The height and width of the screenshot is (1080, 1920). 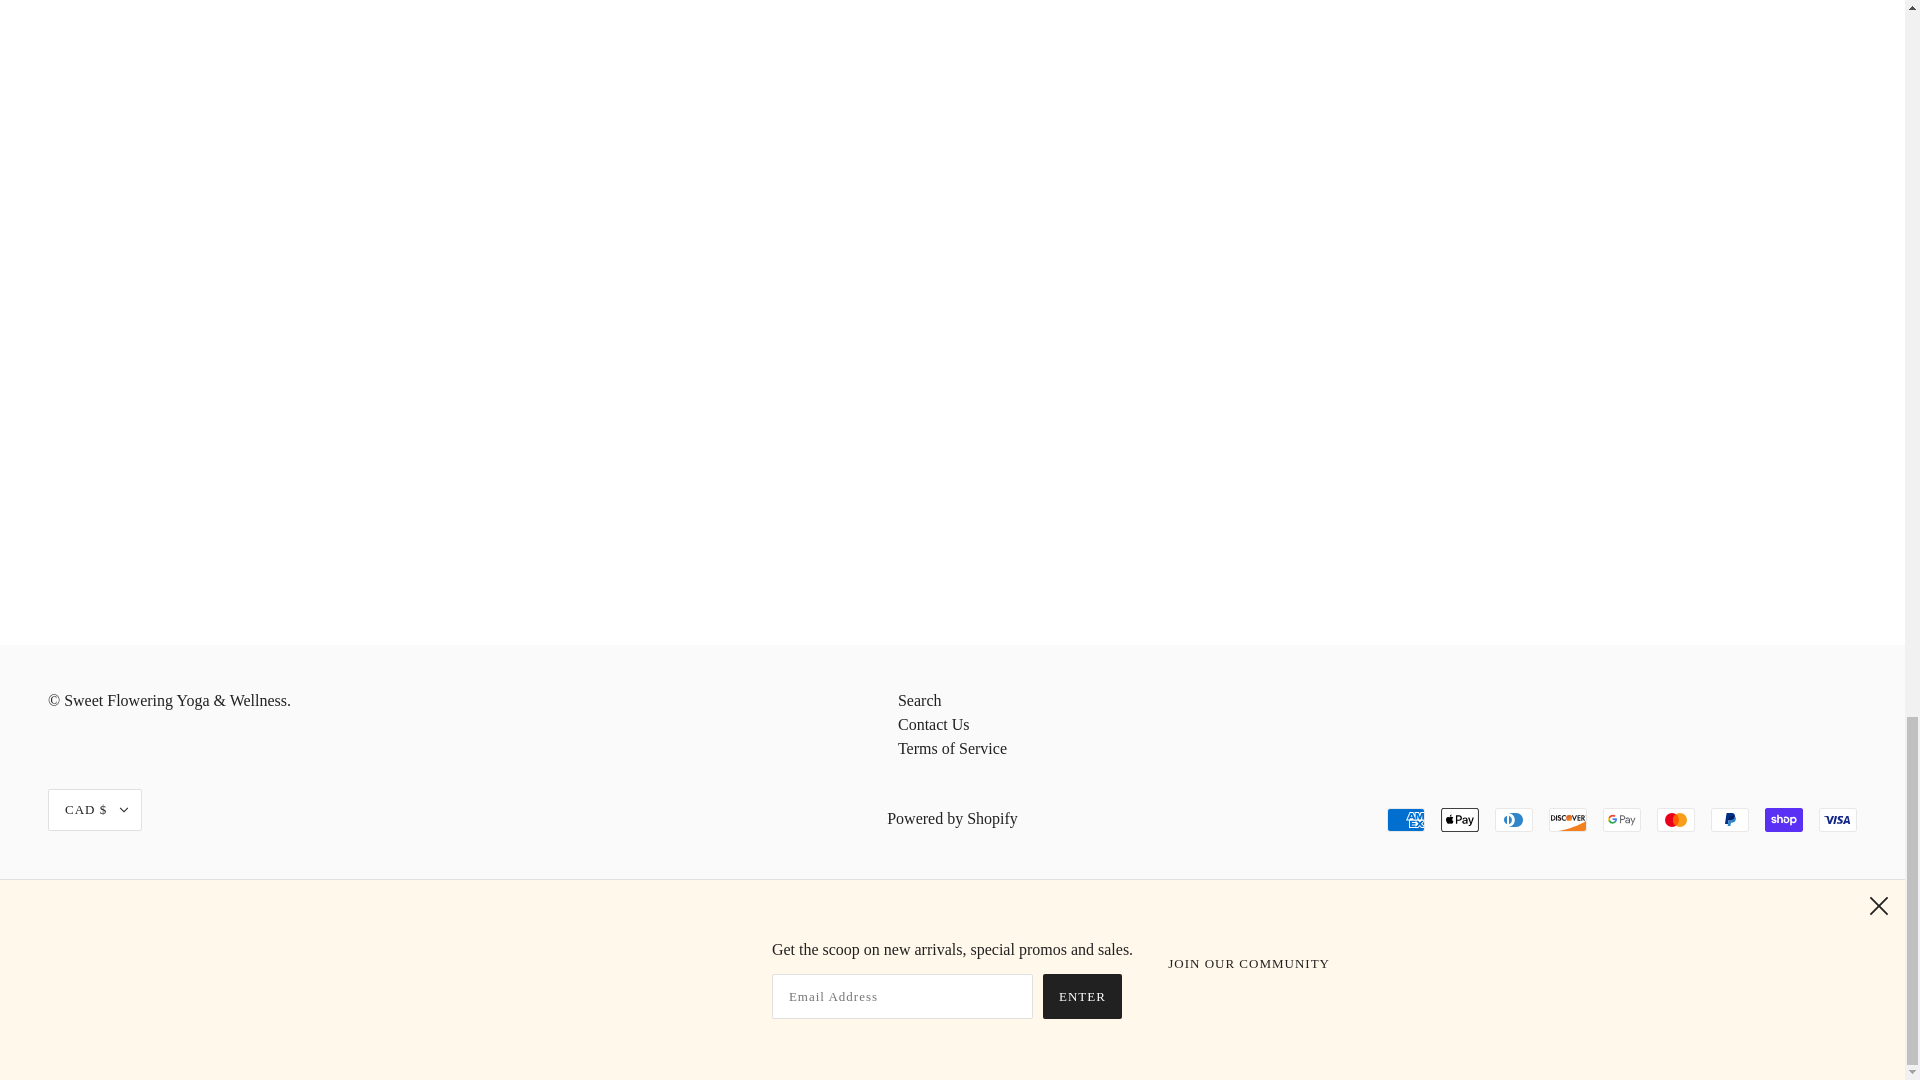 What do you see at coordinates (1405, 819) in the screenshot?
I see `American Express` at bounding box center [1405, 819].